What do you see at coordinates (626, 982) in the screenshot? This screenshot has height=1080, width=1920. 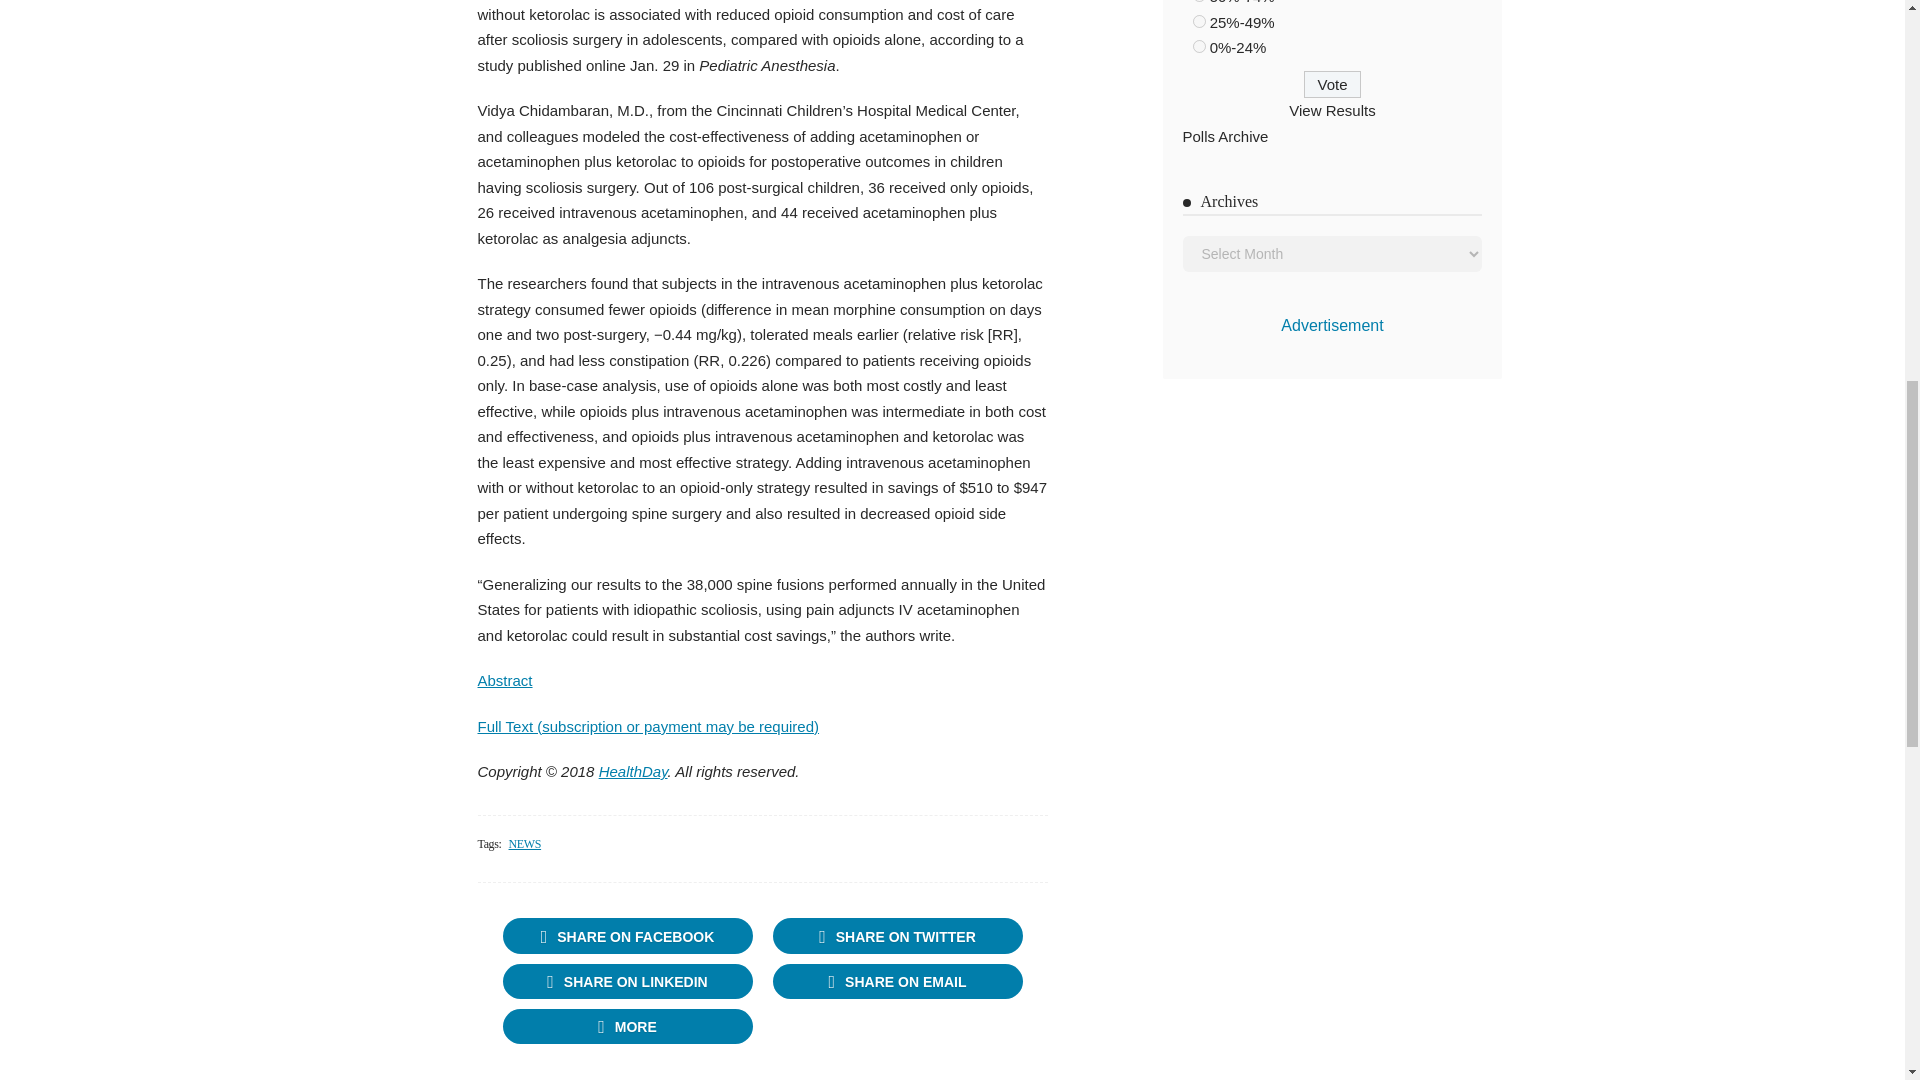 I see `SHARE ON LINKEDIN` at bounding box center [626, 982].